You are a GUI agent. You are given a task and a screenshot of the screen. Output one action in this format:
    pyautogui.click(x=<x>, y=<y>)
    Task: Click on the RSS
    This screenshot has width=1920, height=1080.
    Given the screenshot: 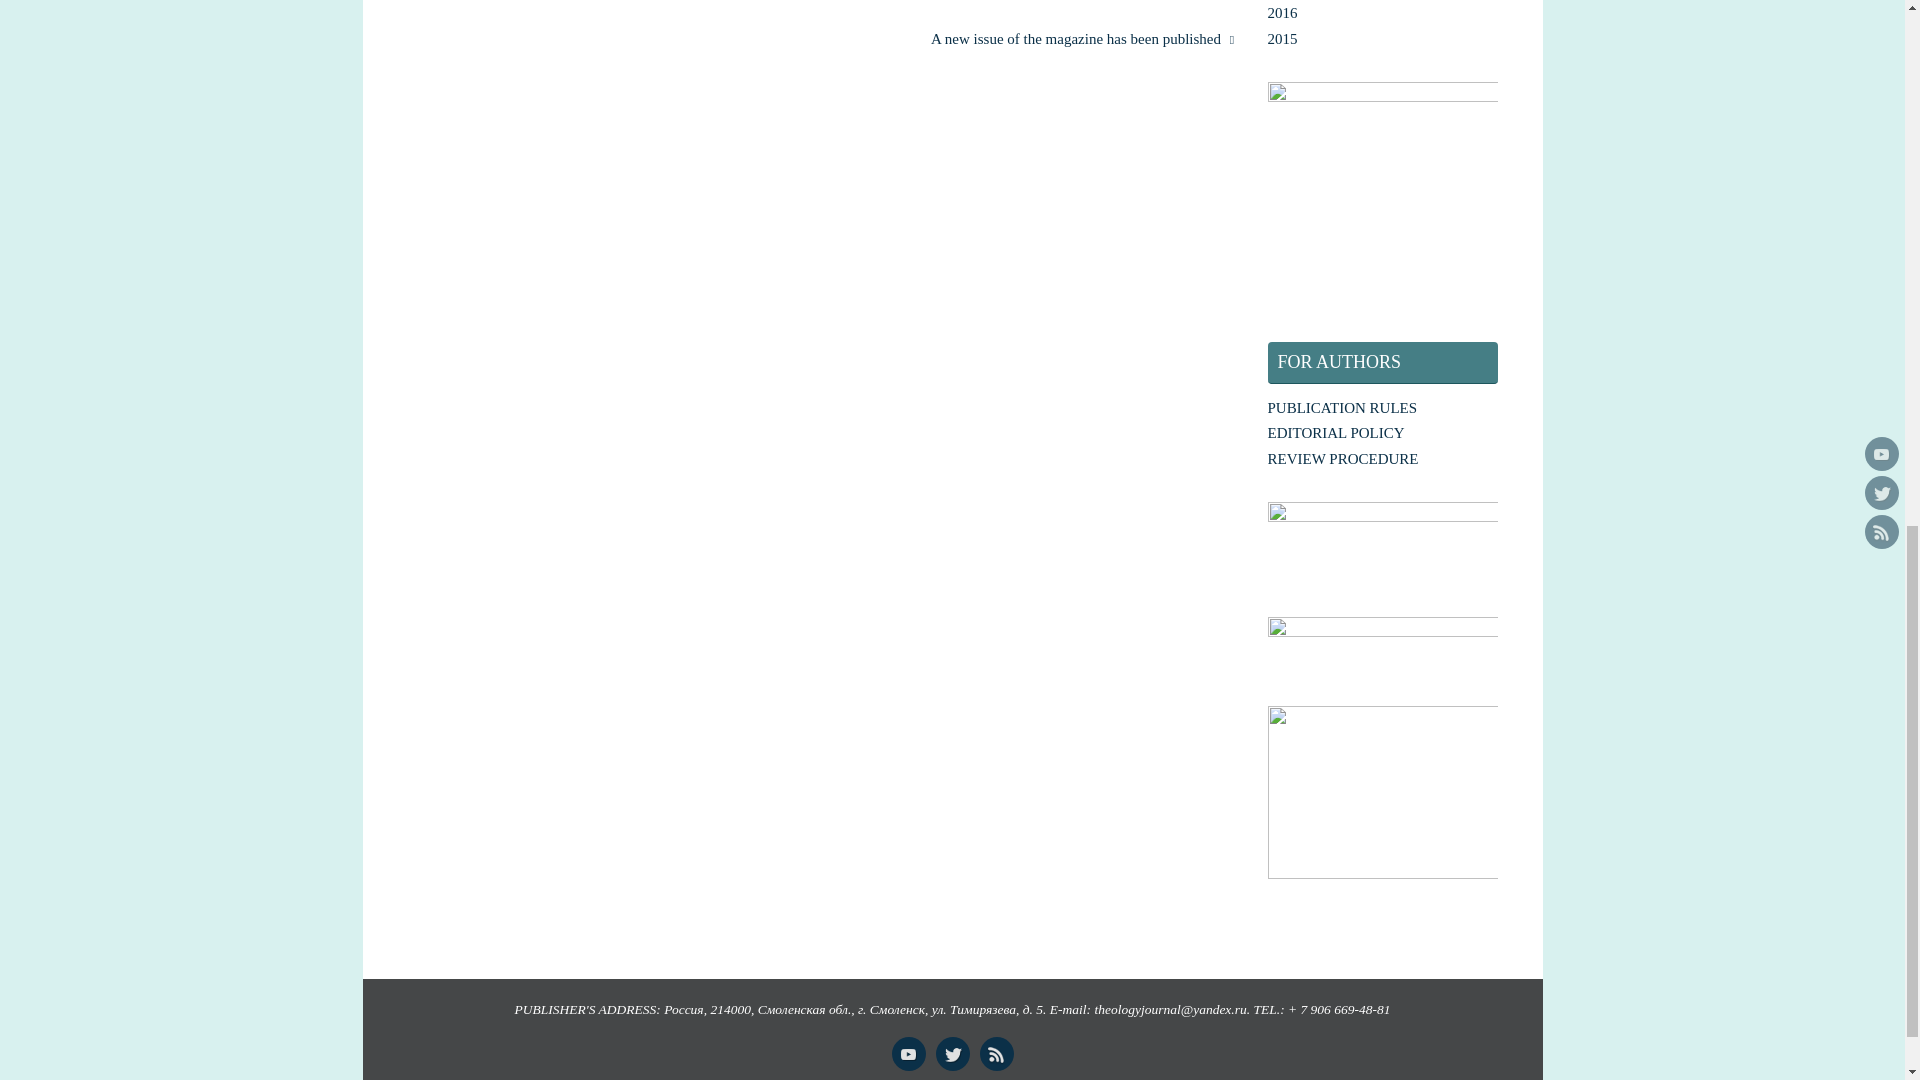 What is the action you would take?
    pyautogui.click(x=996, y=1054)
    